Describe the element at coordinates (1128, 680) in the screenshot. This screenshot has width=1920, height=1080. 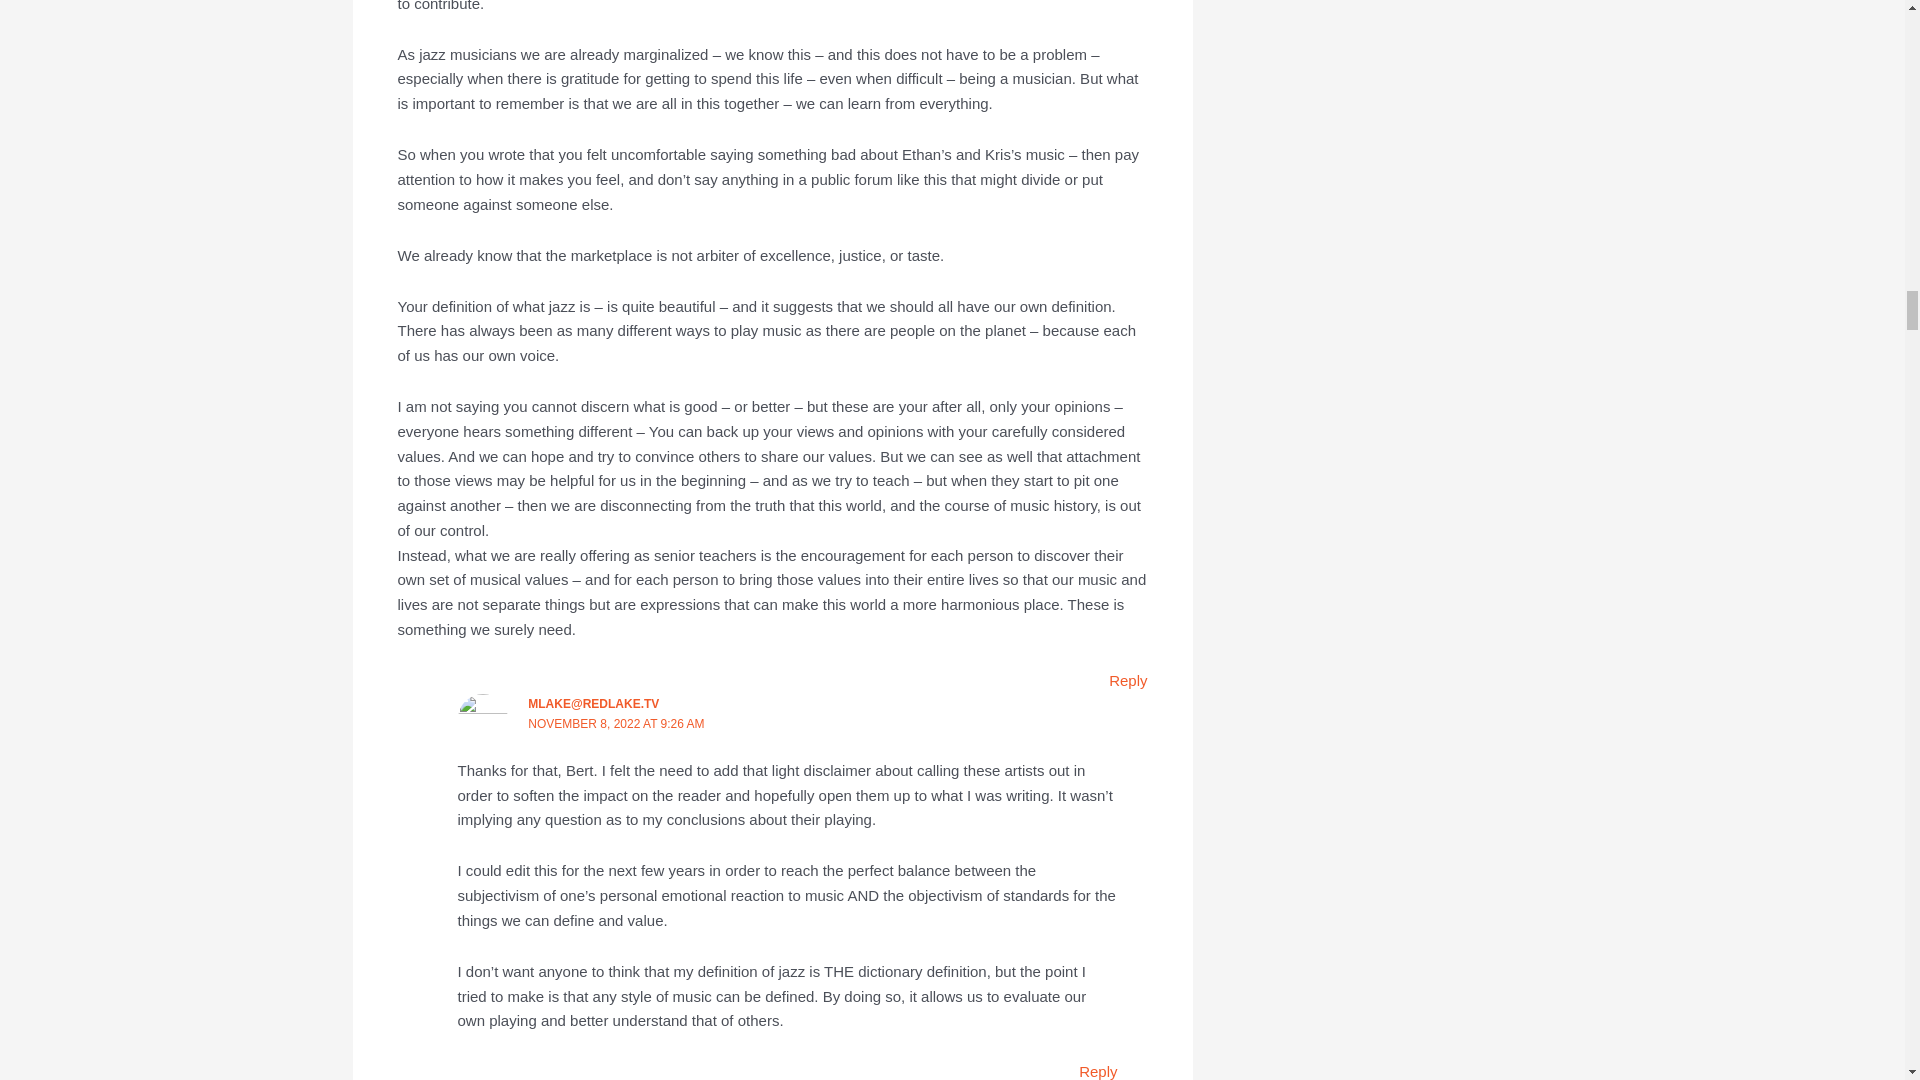
I see `Reply` at that location.